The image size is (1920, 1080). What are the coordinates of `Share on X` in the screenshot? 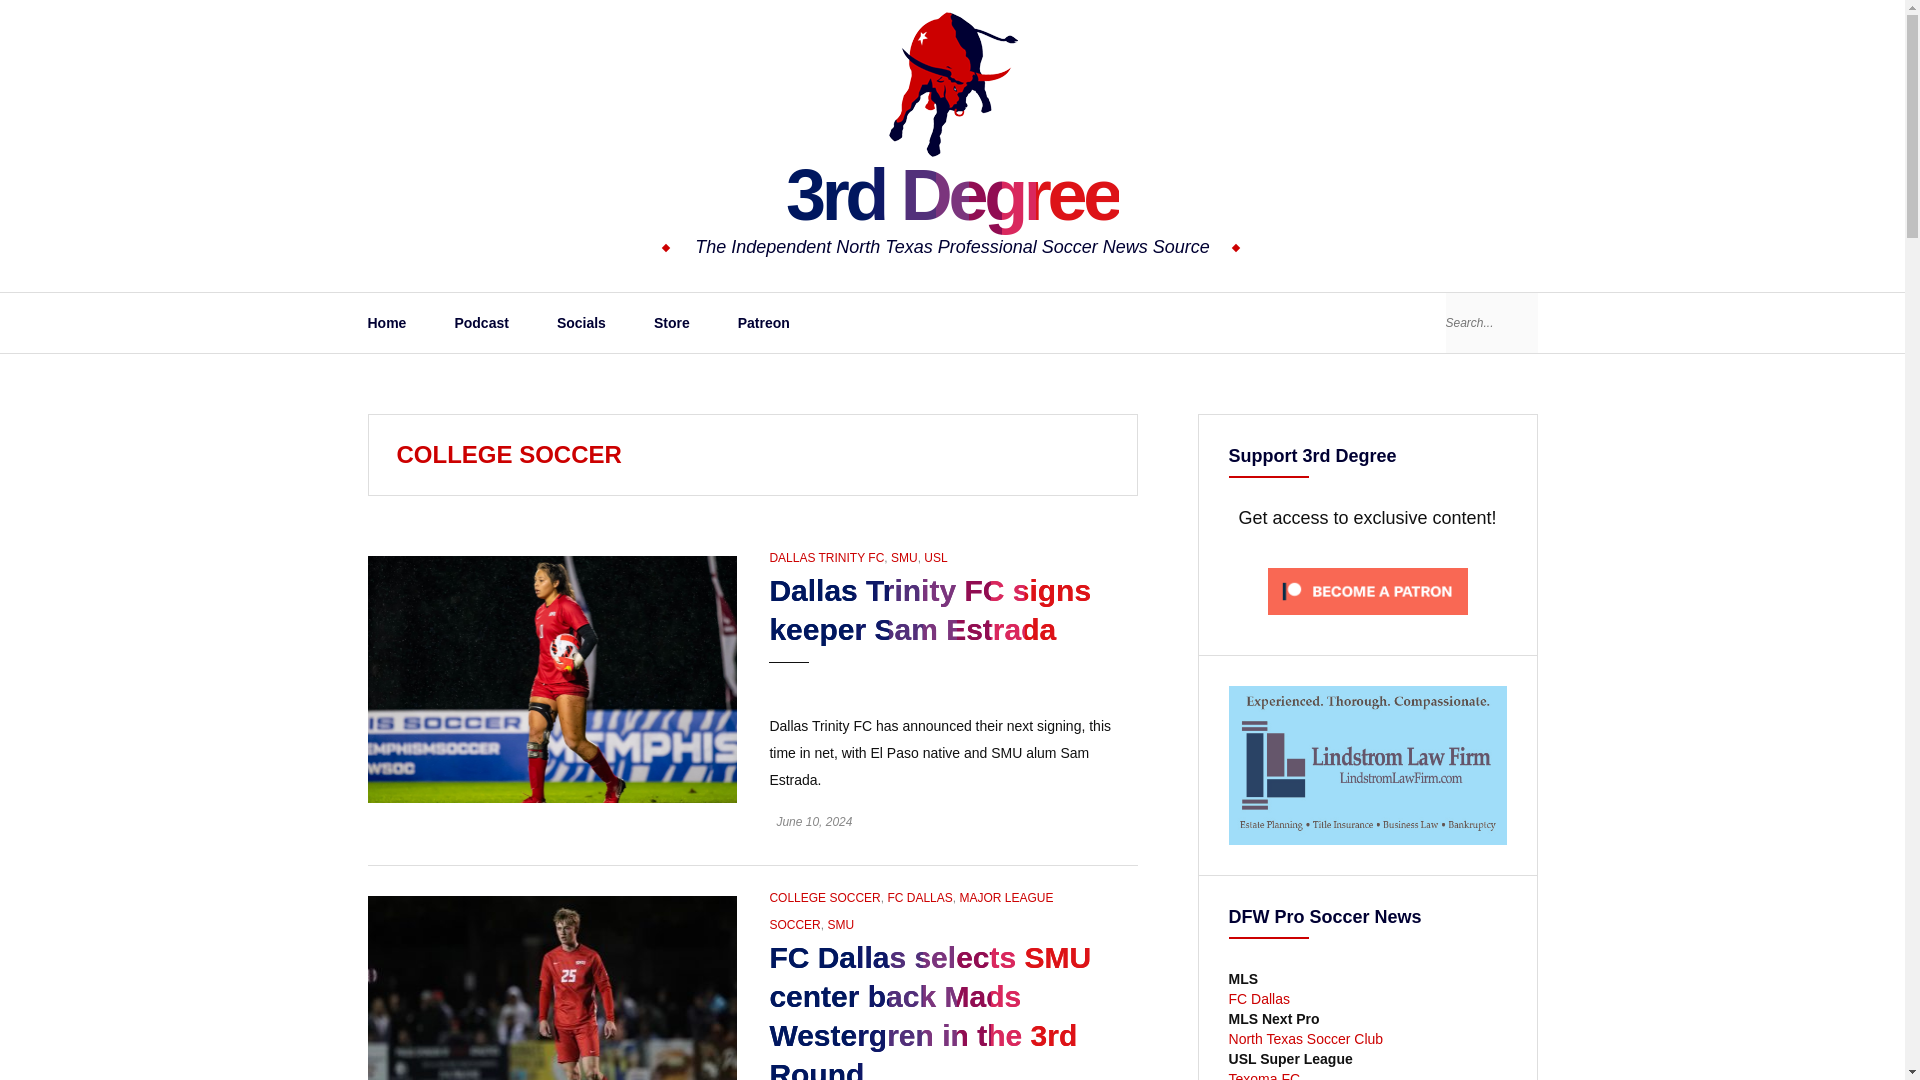 It's located at (1024, 681).